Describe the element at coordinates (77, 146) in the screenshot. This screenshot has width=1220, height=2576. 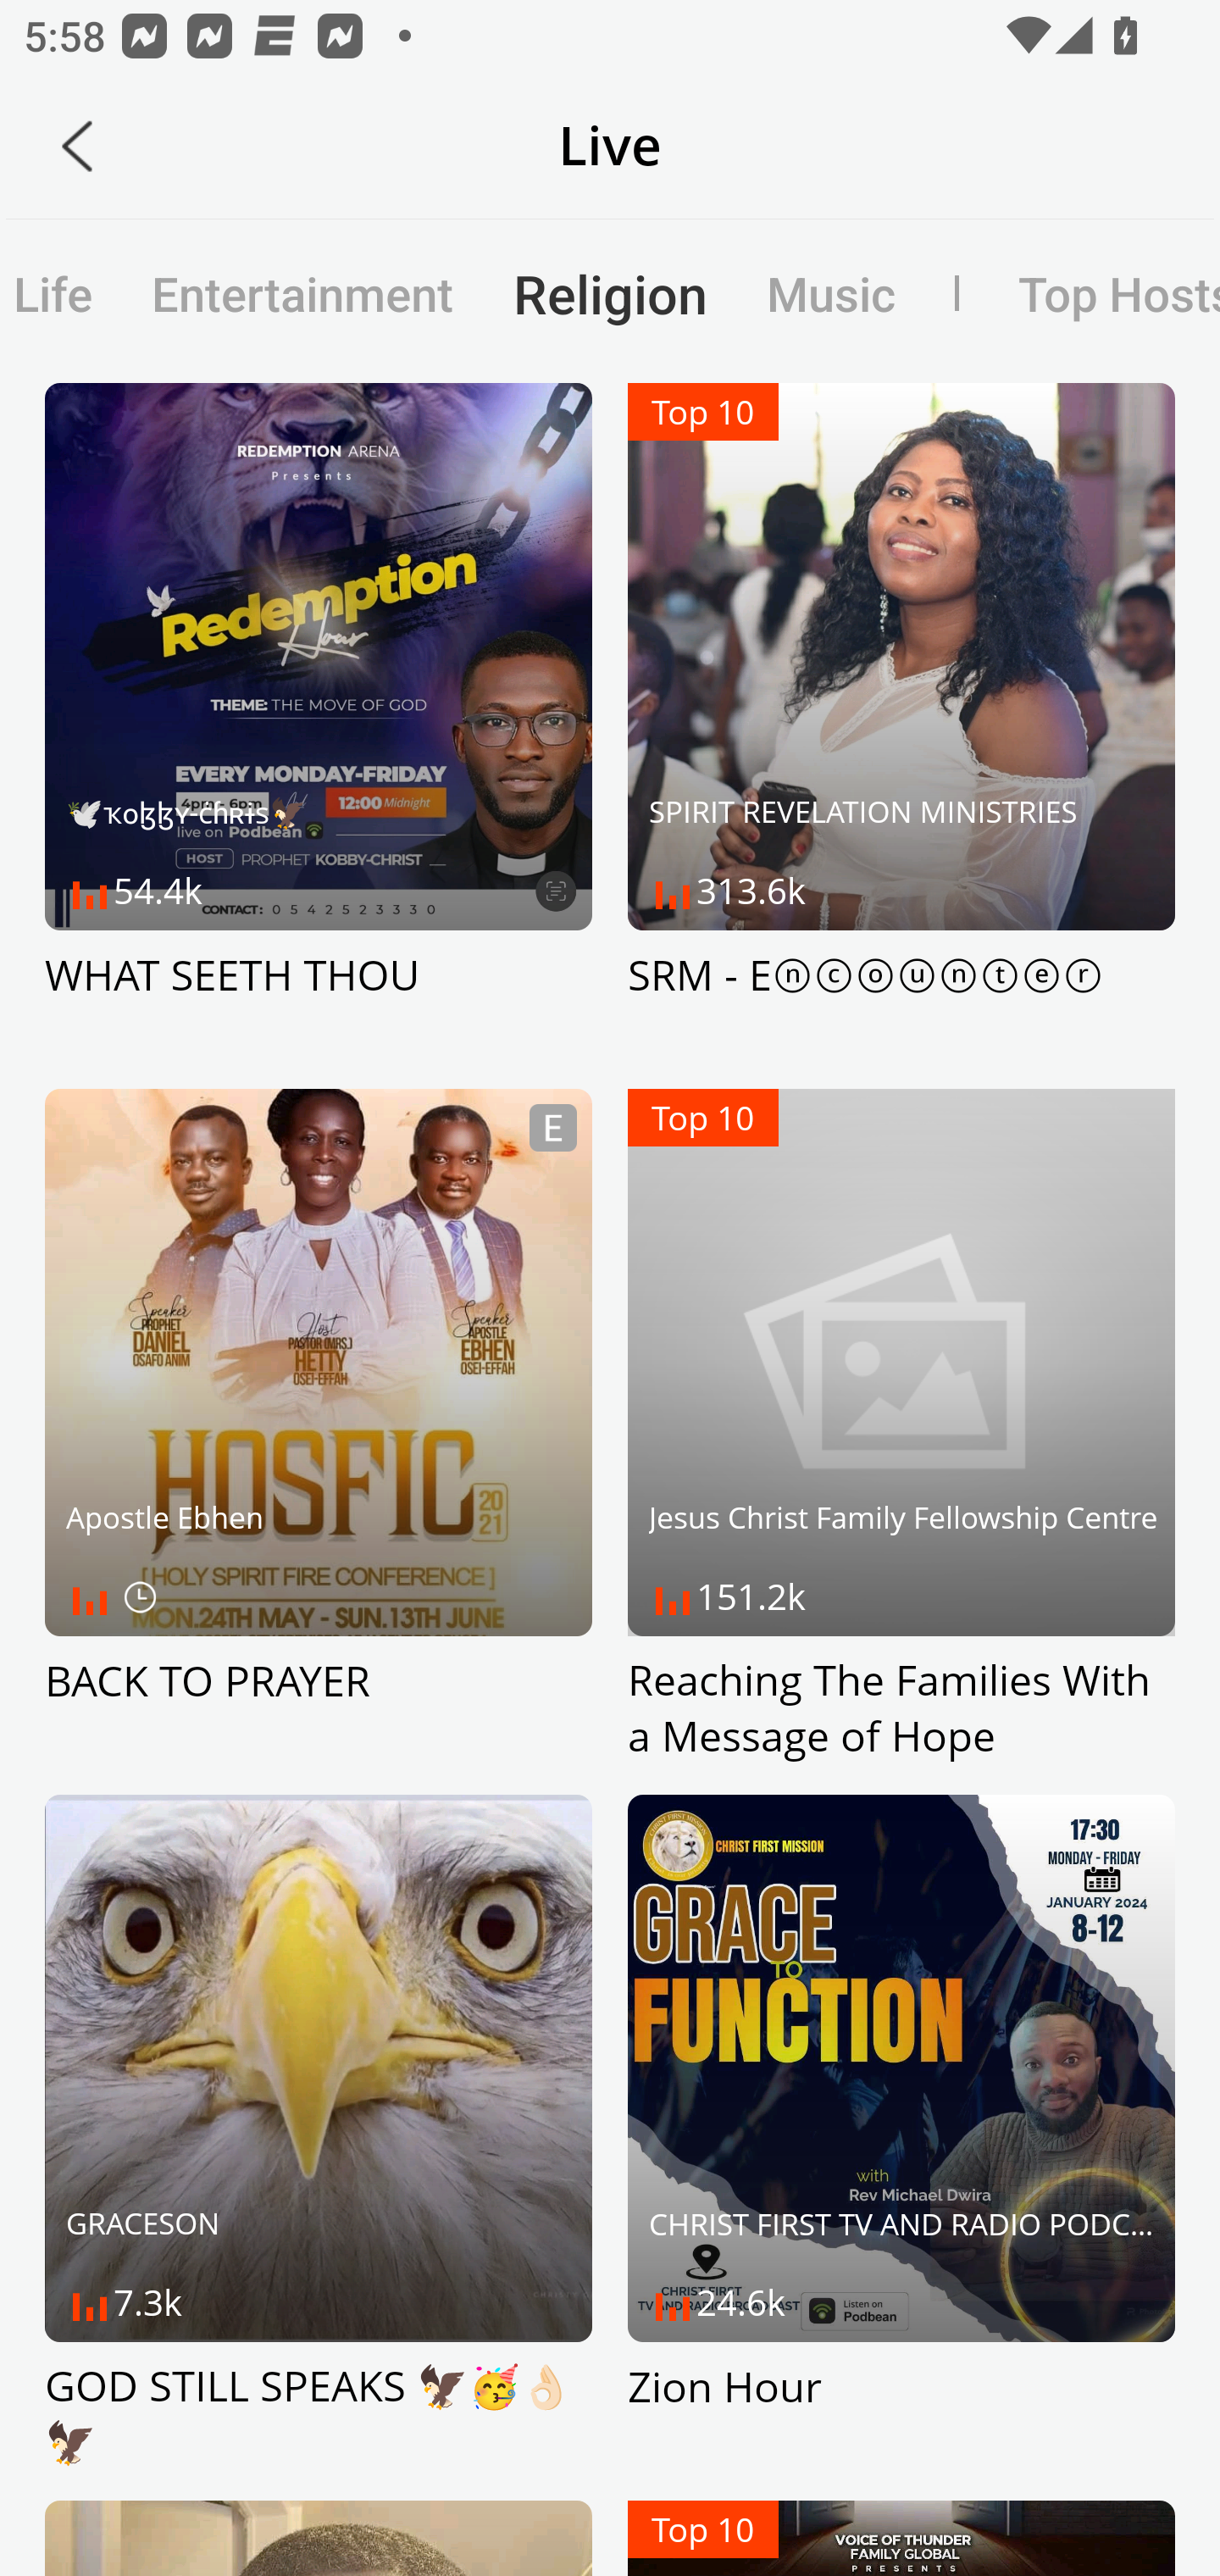
I see `Back` at that location.